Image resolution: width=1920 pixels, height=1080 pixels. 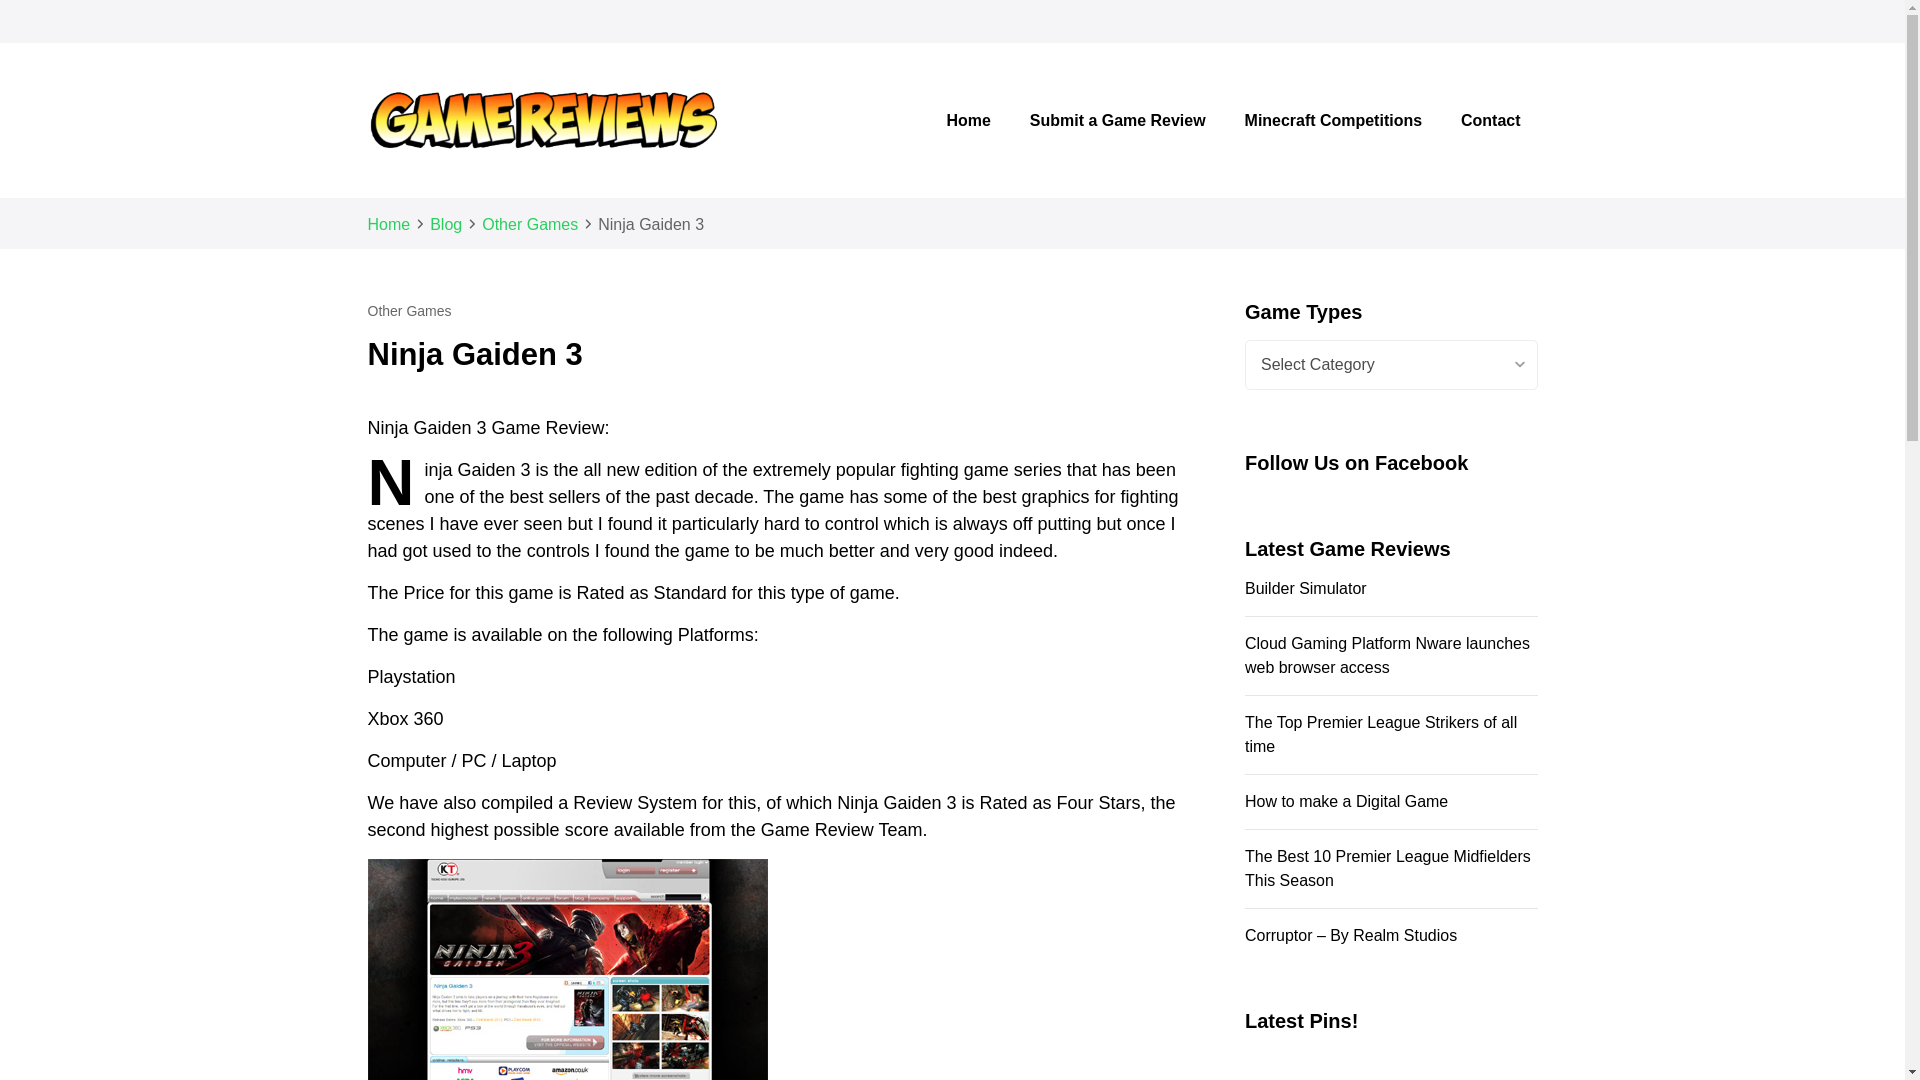 I want to click on Home, so click(x=389, y=224).